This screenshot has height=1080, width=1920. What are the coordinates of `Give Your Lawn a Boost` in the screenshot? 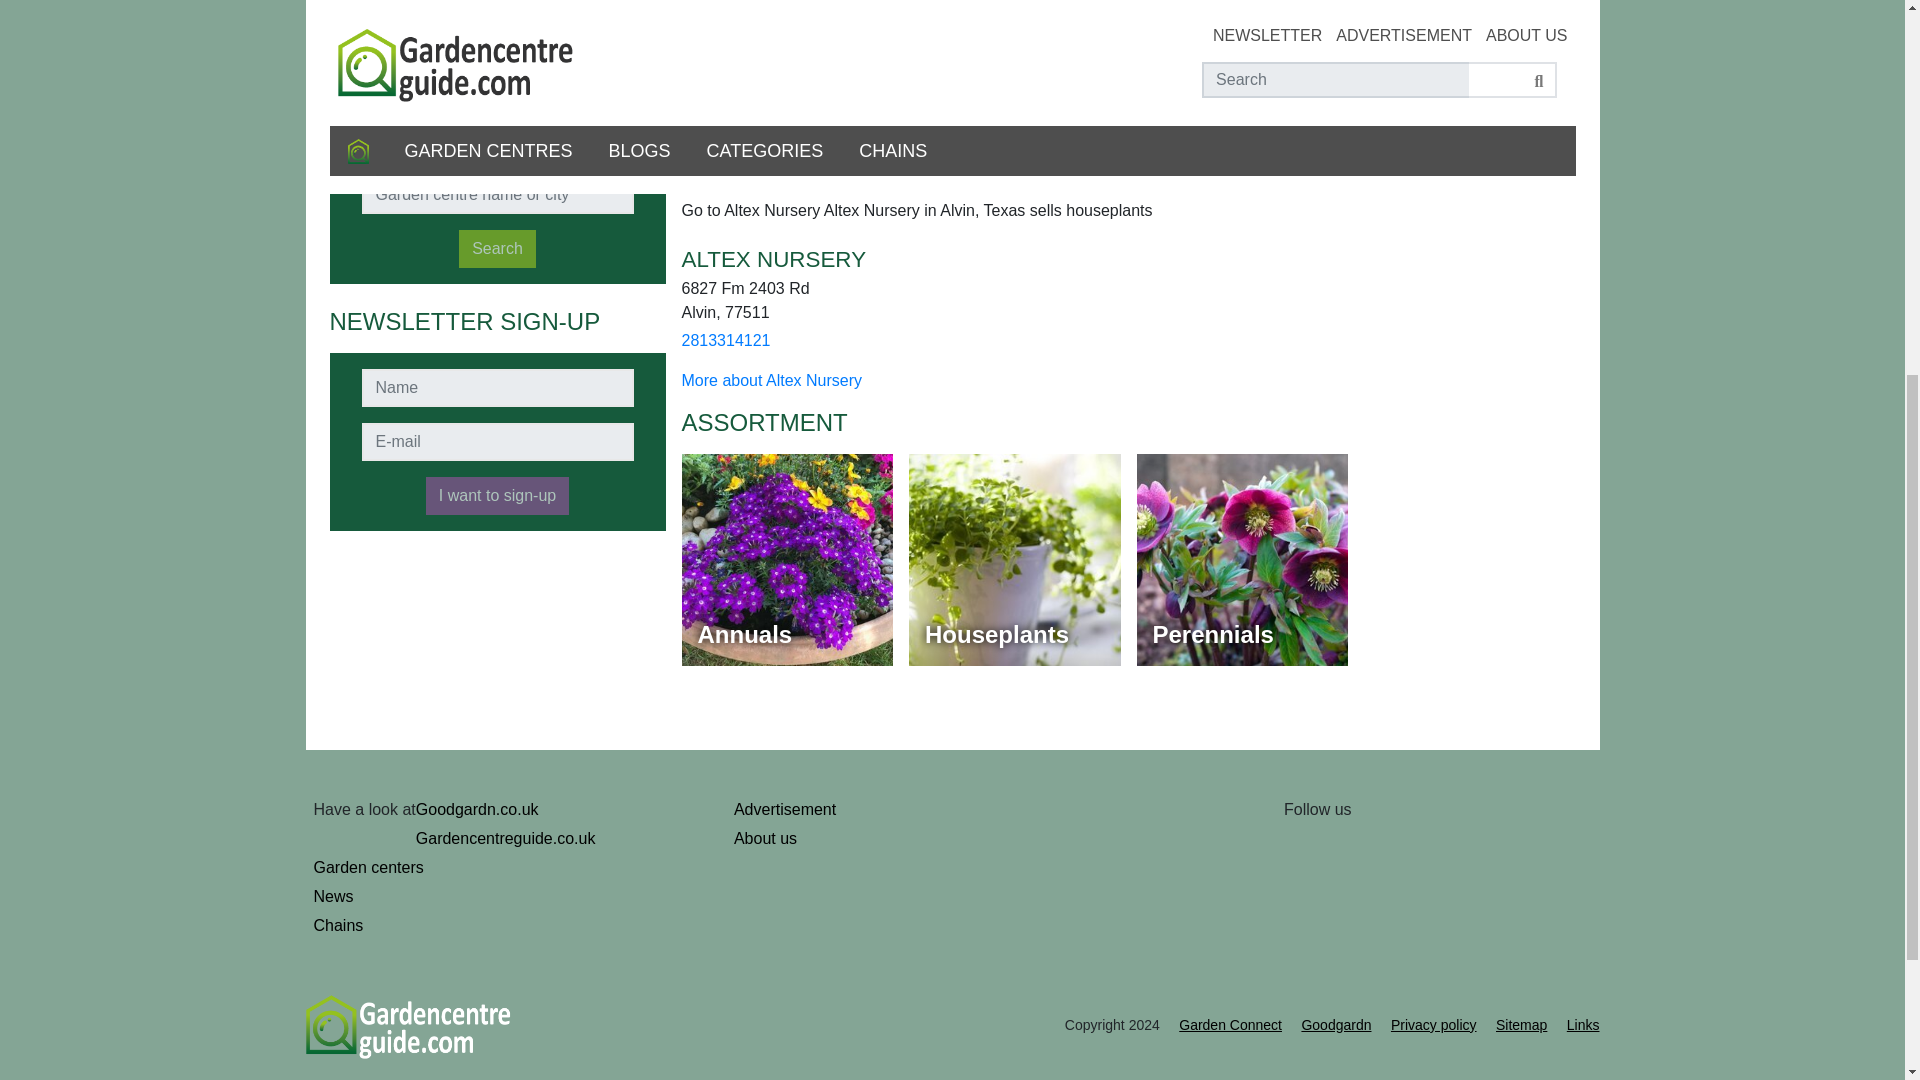 It's located at (426, 8).